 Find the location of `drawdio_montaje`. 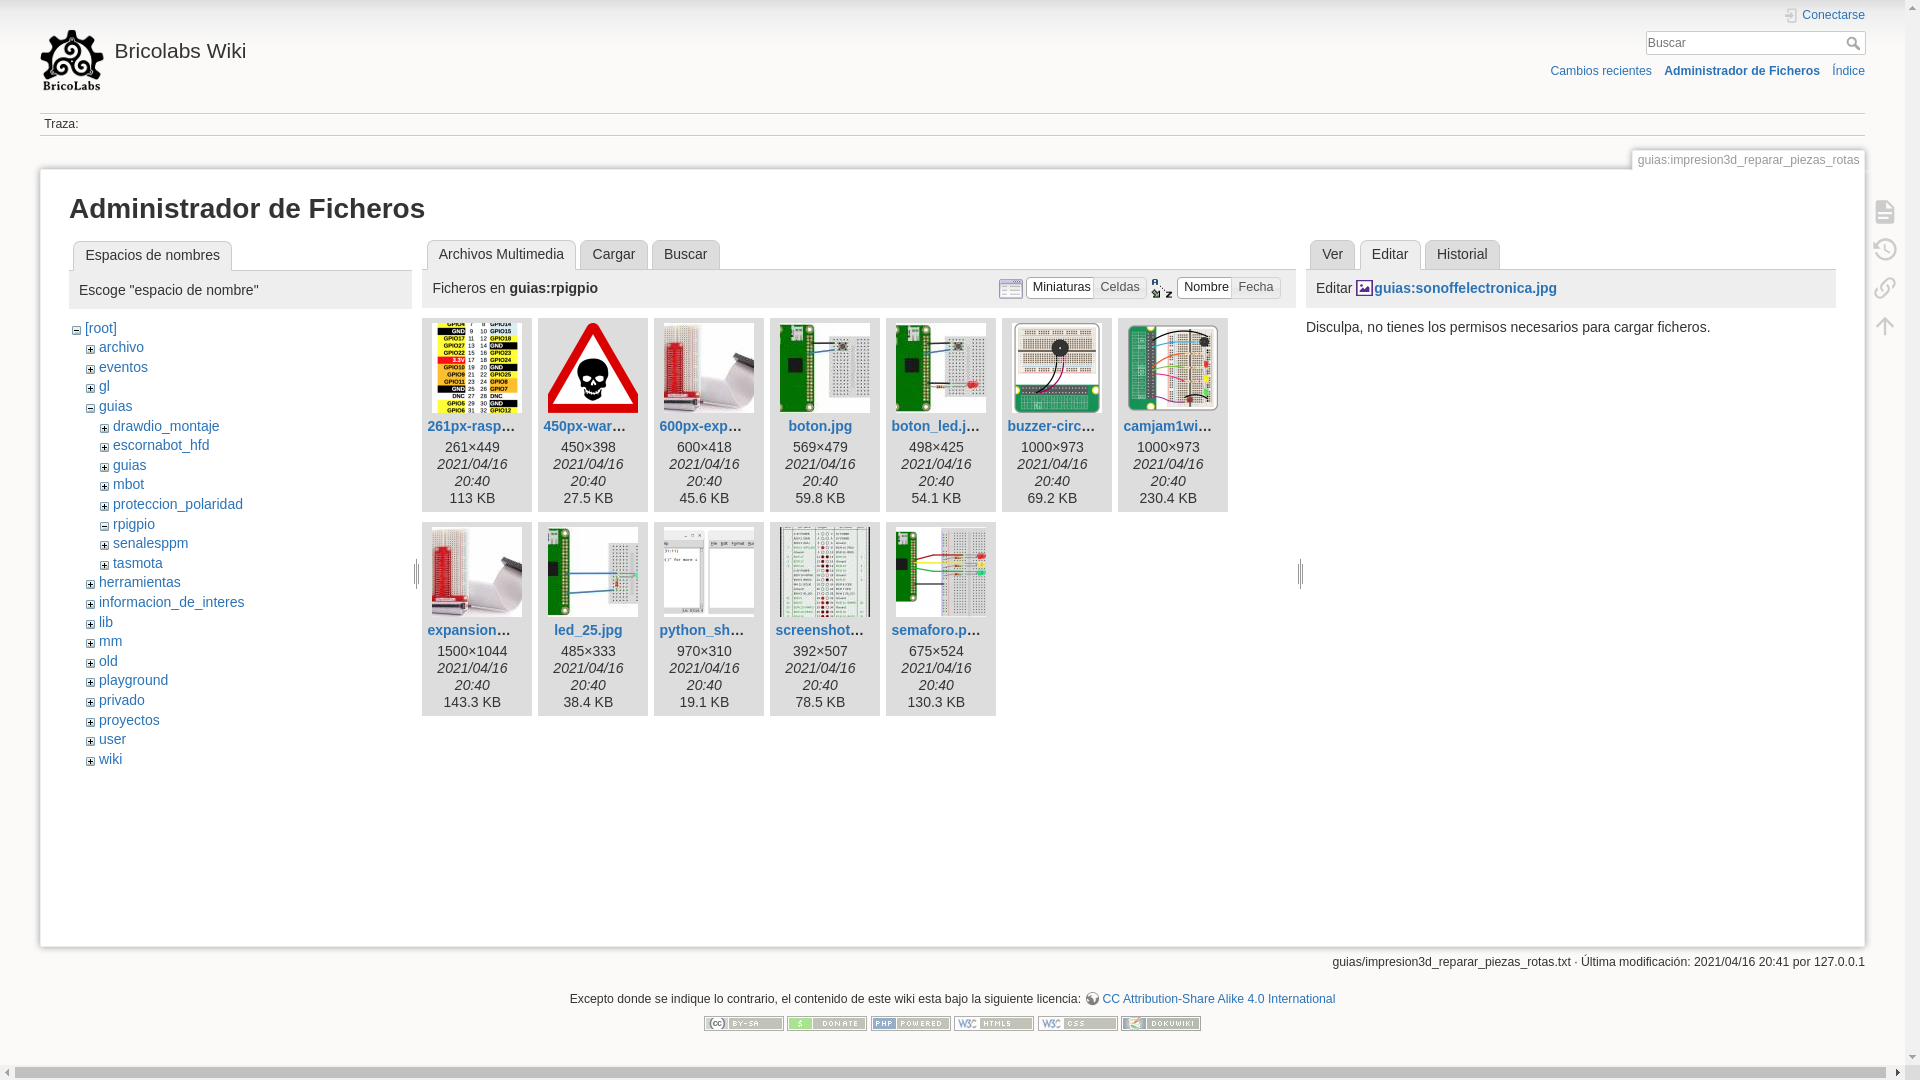

drawdio_montaje is located at coordinates (166, 426).